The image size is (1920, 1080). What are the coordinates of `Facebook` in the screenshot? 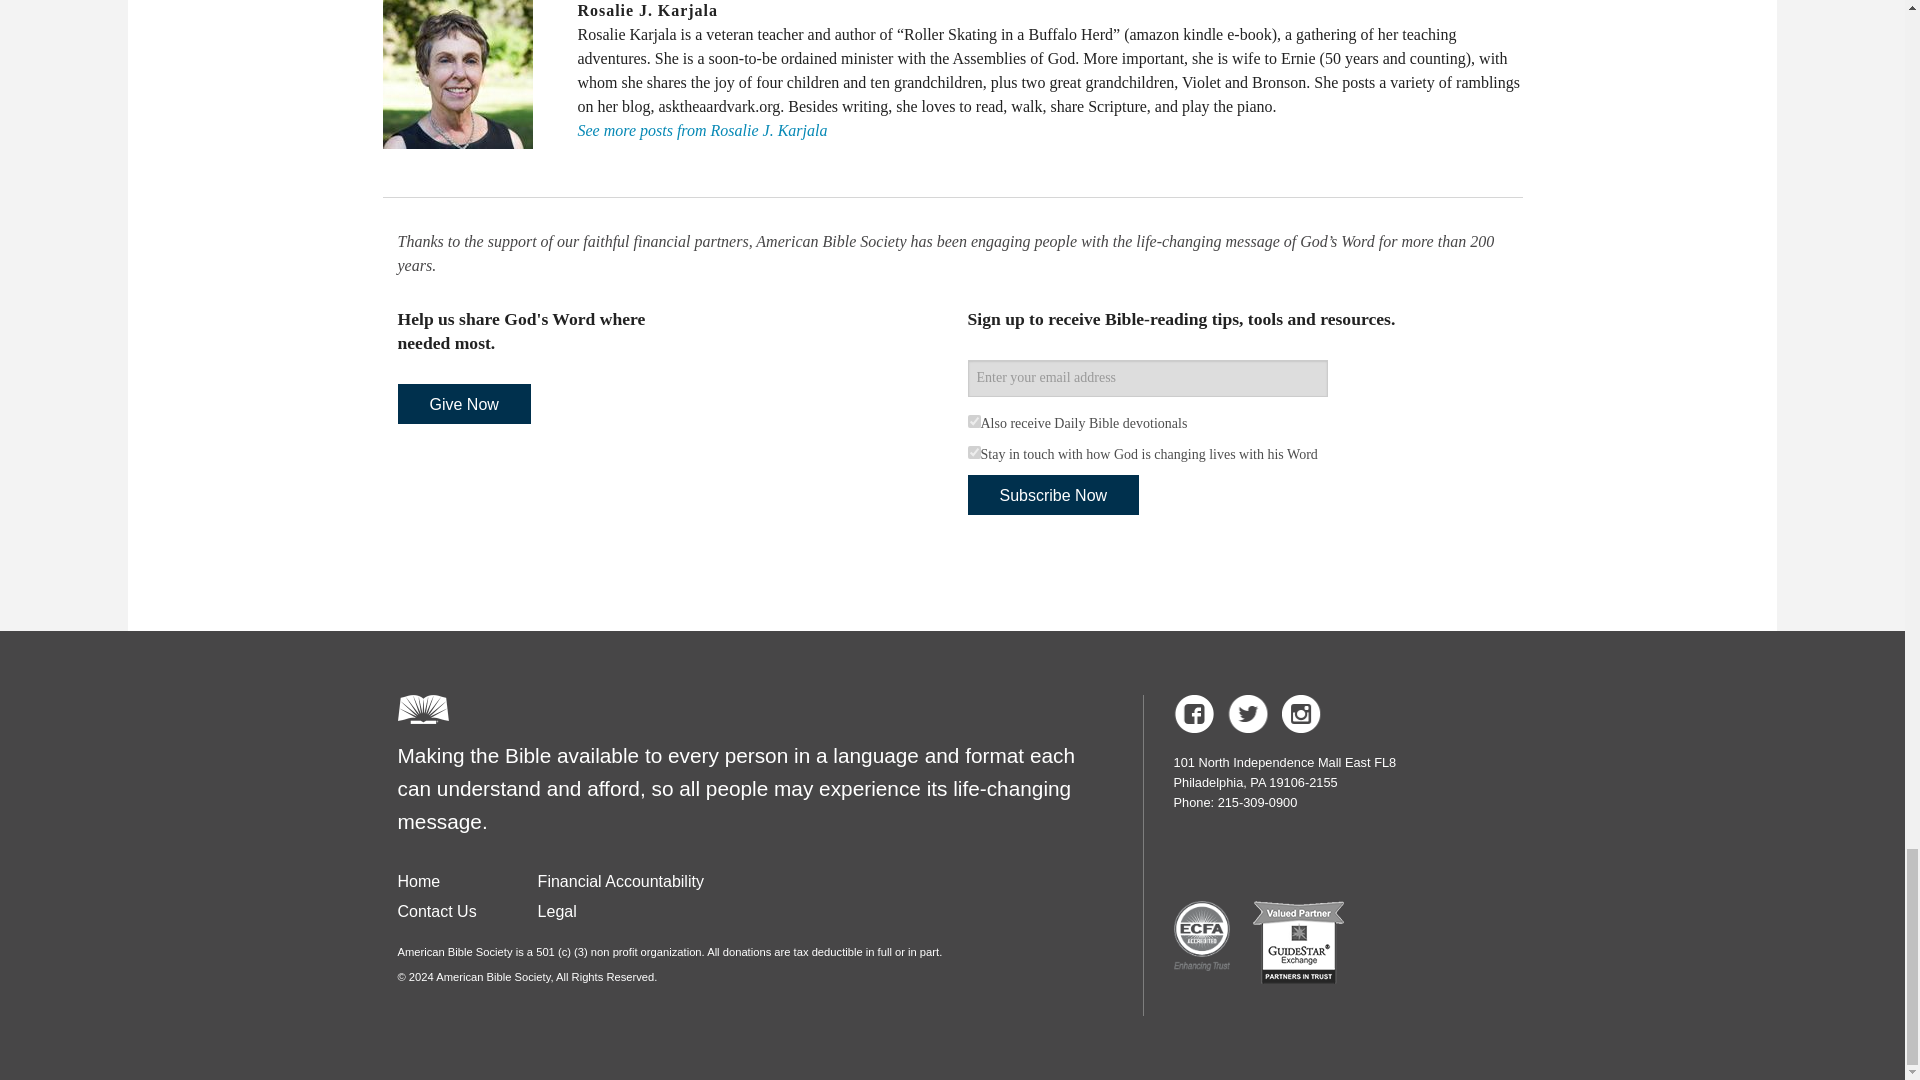 It's located at (1193, 713).